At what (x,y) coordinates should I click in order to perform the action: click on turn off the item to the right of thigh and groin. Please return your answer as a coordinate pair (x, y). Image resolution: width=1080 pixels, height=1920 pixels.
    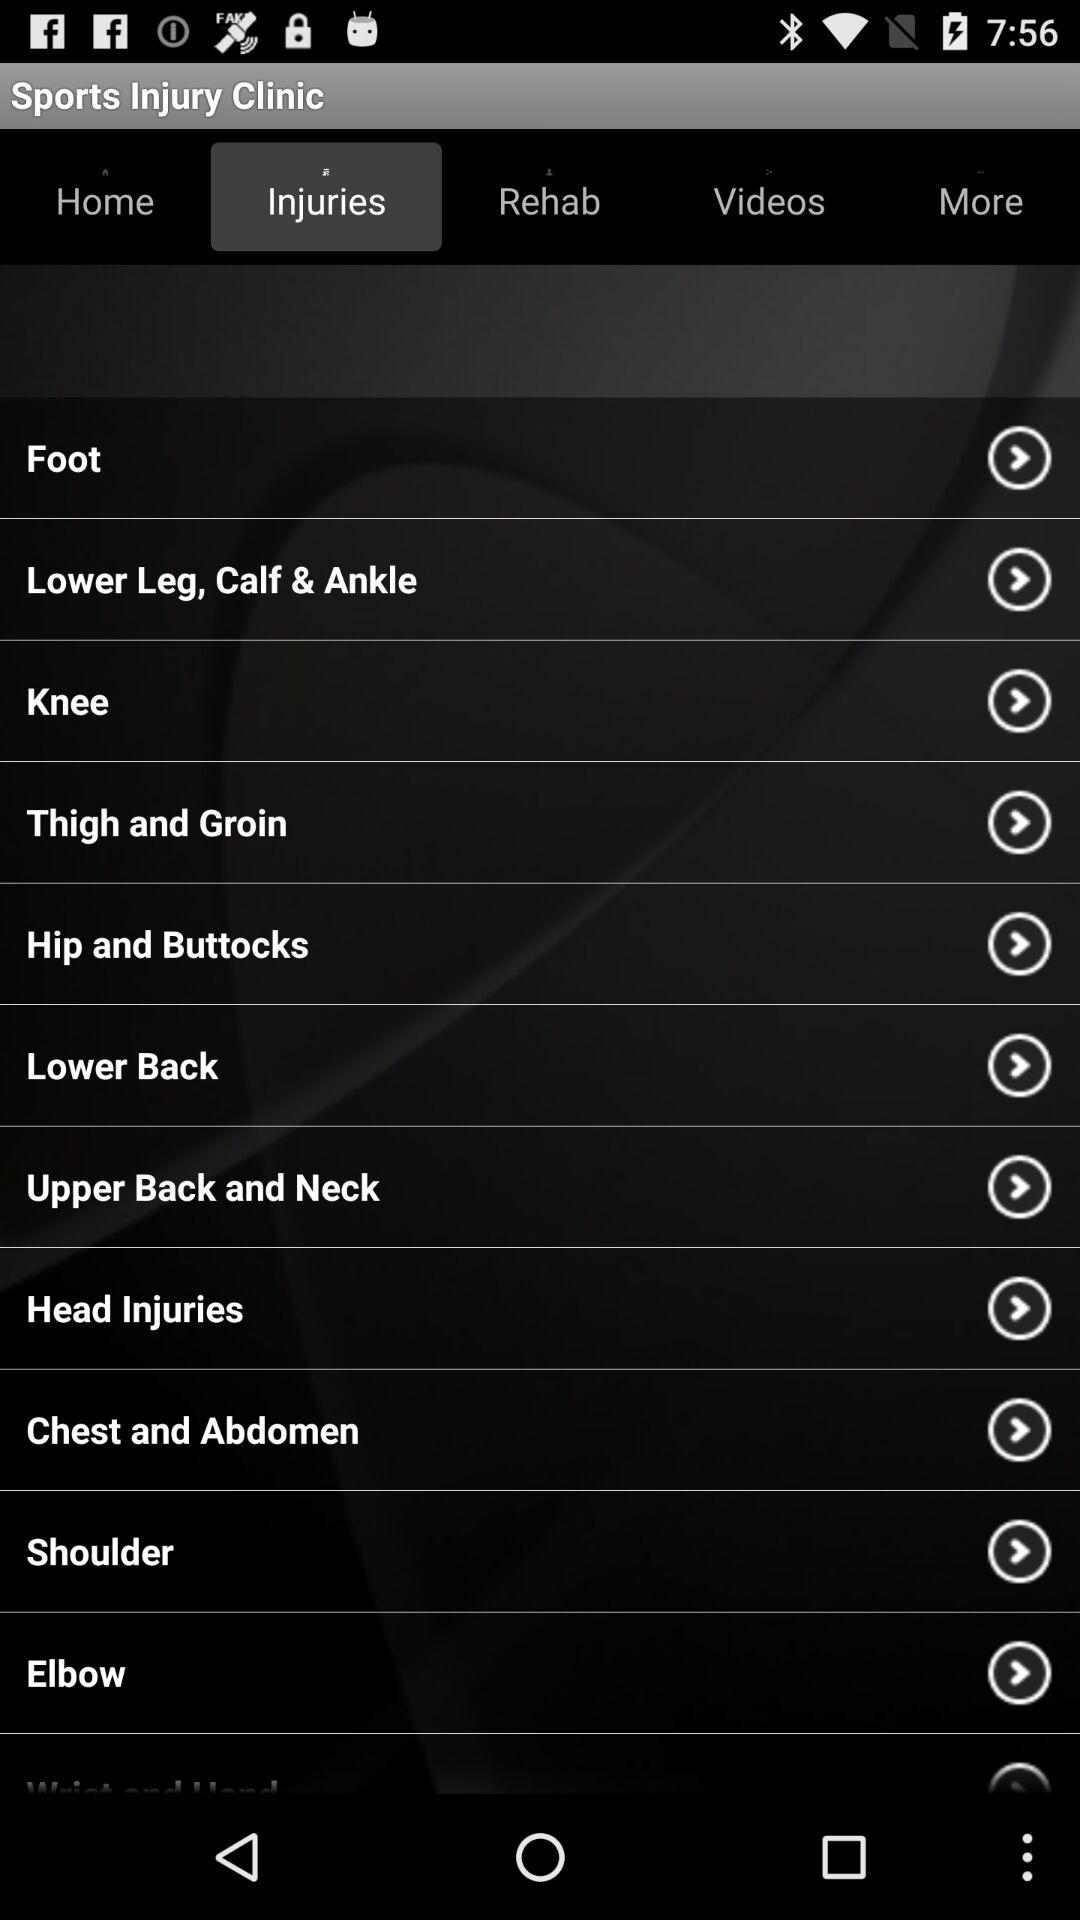
    Looking at the image, I should click on (1019, 822).